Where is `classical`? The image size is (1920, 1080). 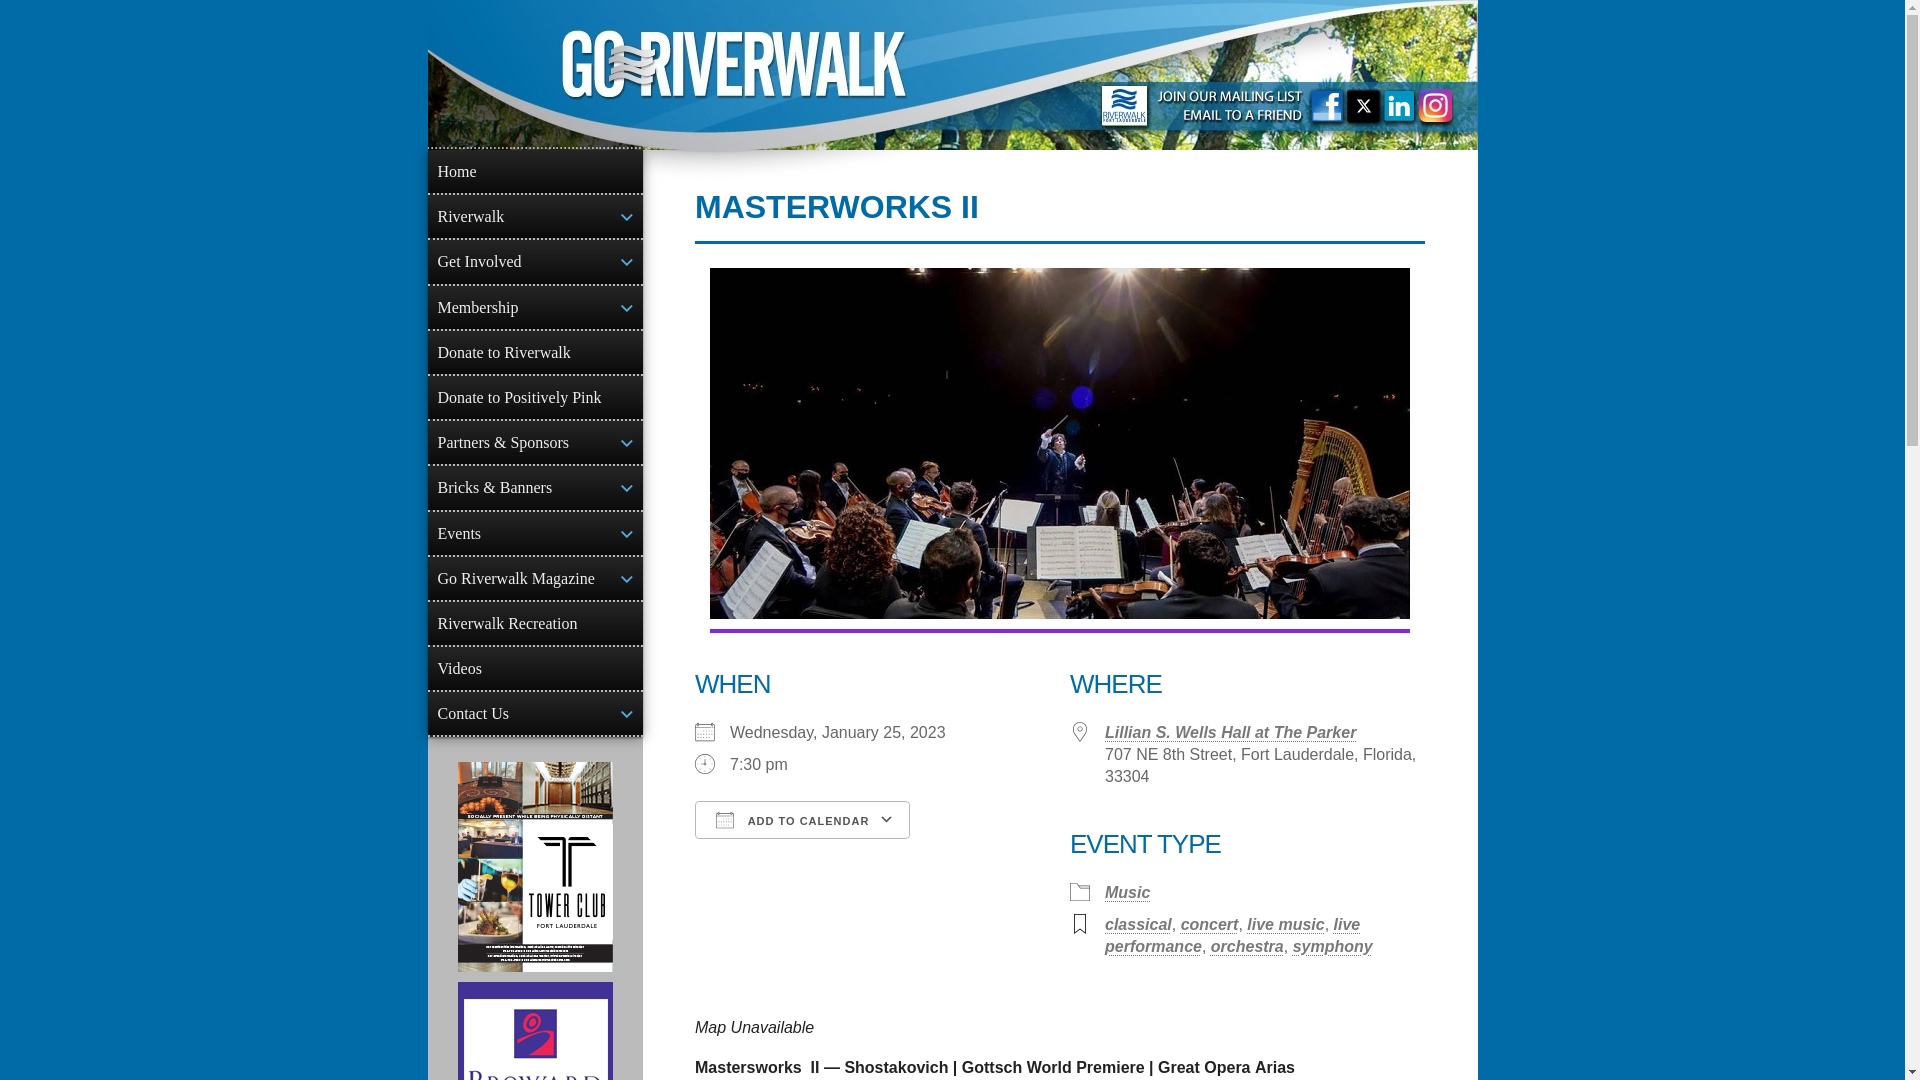
classical is located at coordinates (1138, 924).